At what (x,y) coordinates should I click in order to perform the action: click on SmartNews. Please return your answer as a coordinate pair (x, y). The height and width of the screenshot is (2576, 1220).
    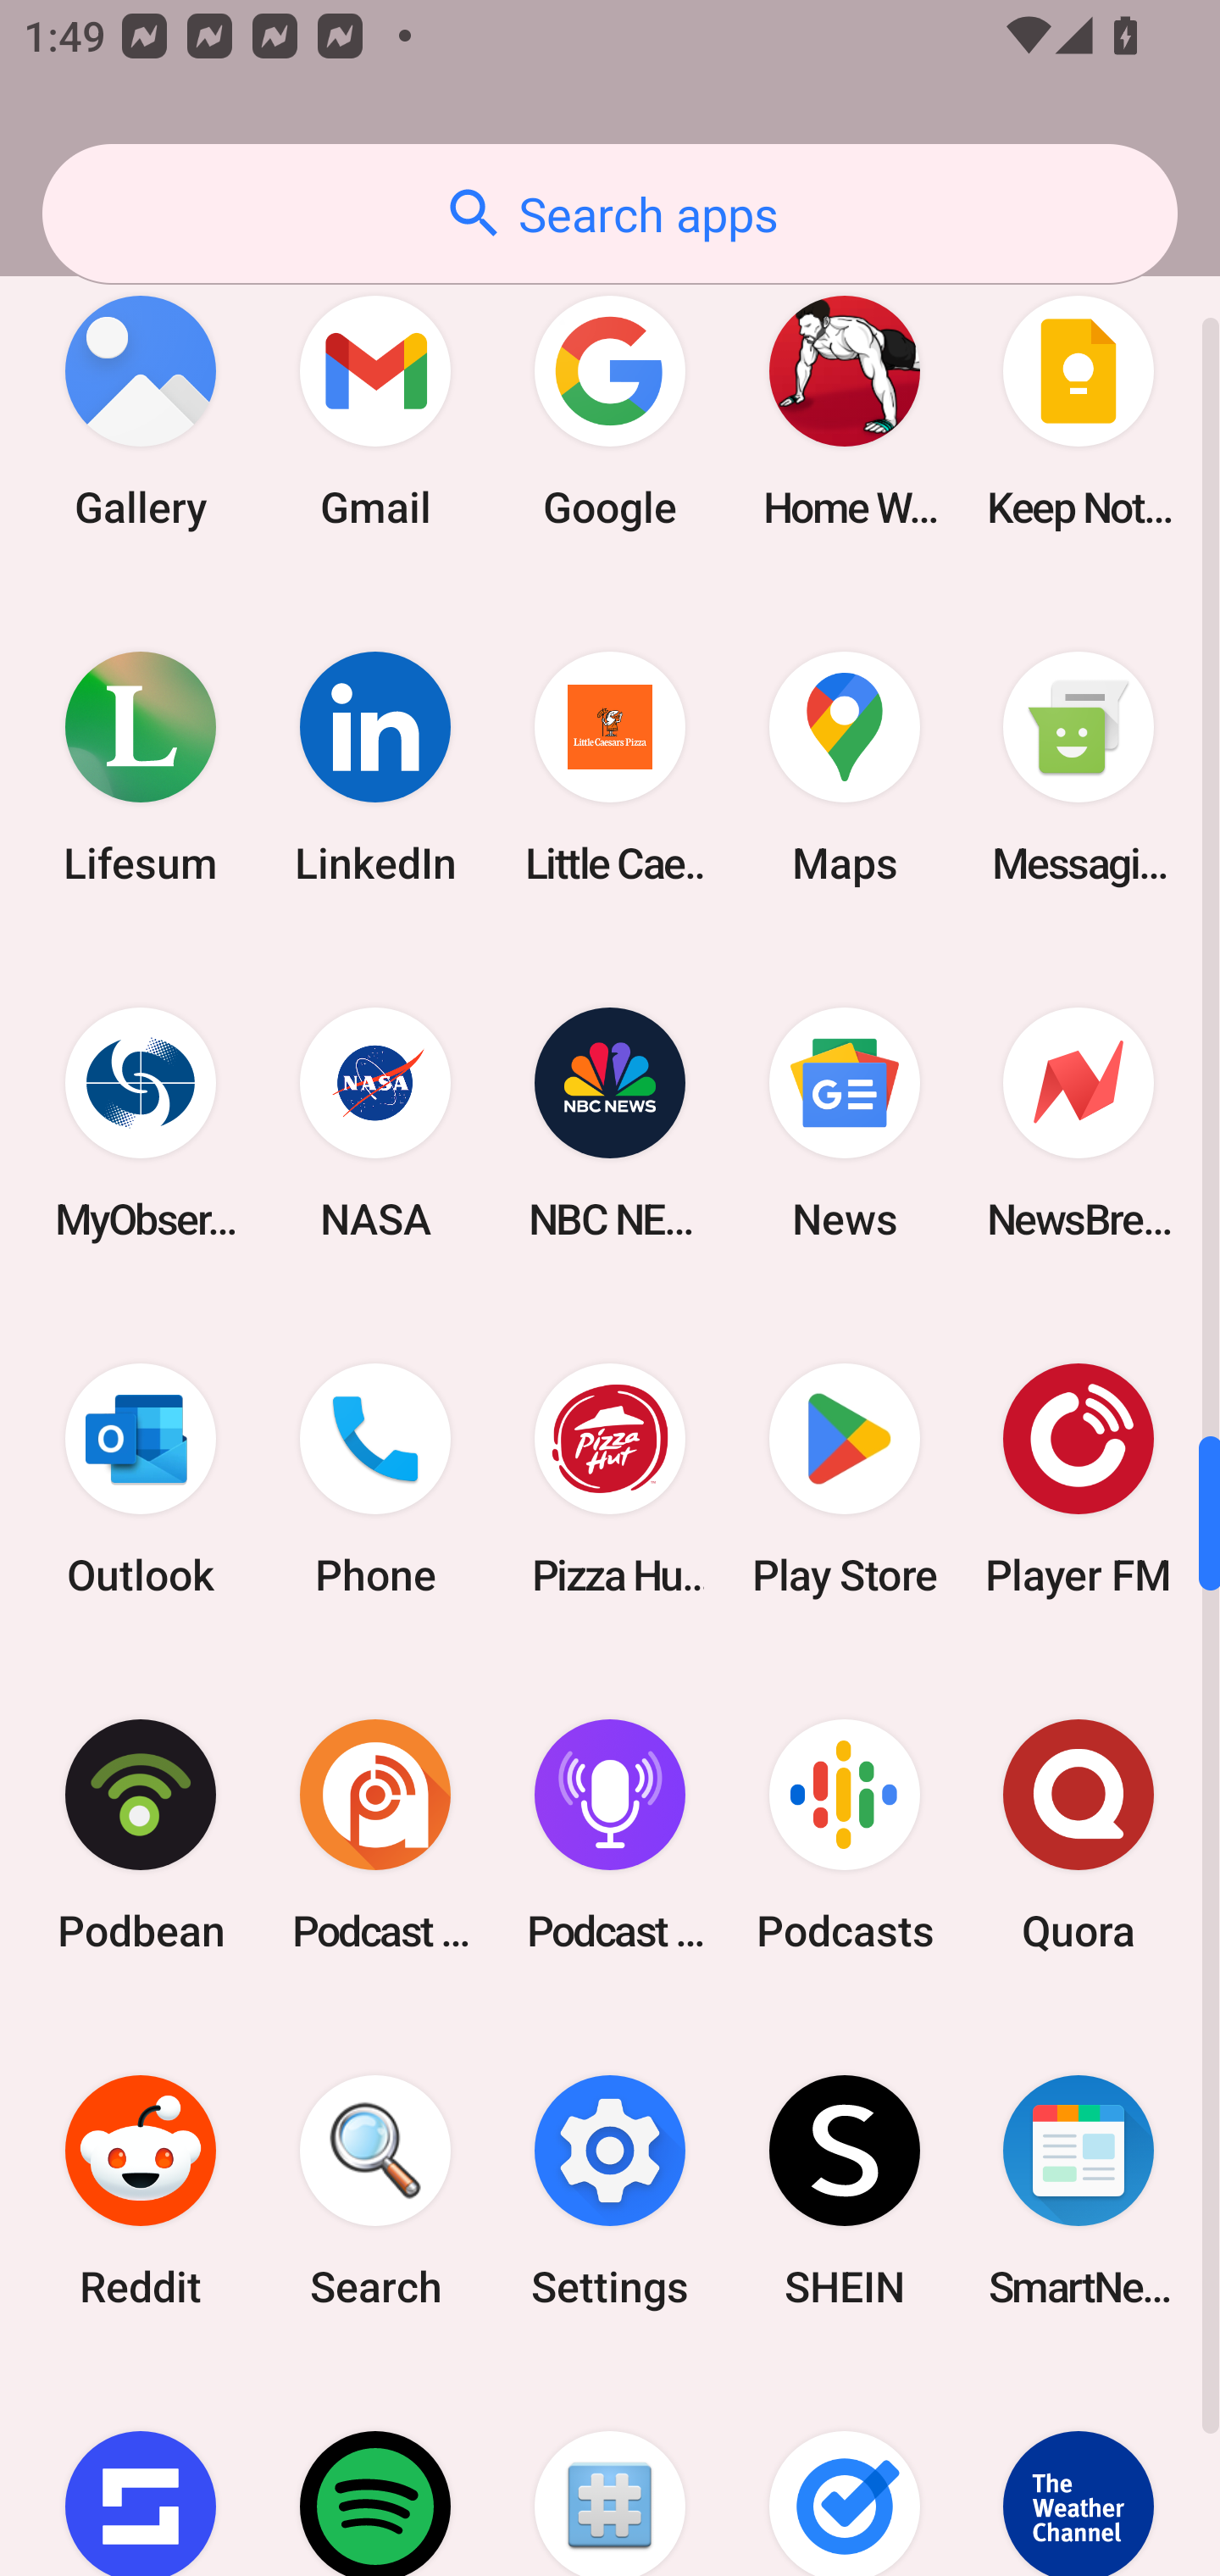
    Looking at the image, I should click on (1079, 2191).